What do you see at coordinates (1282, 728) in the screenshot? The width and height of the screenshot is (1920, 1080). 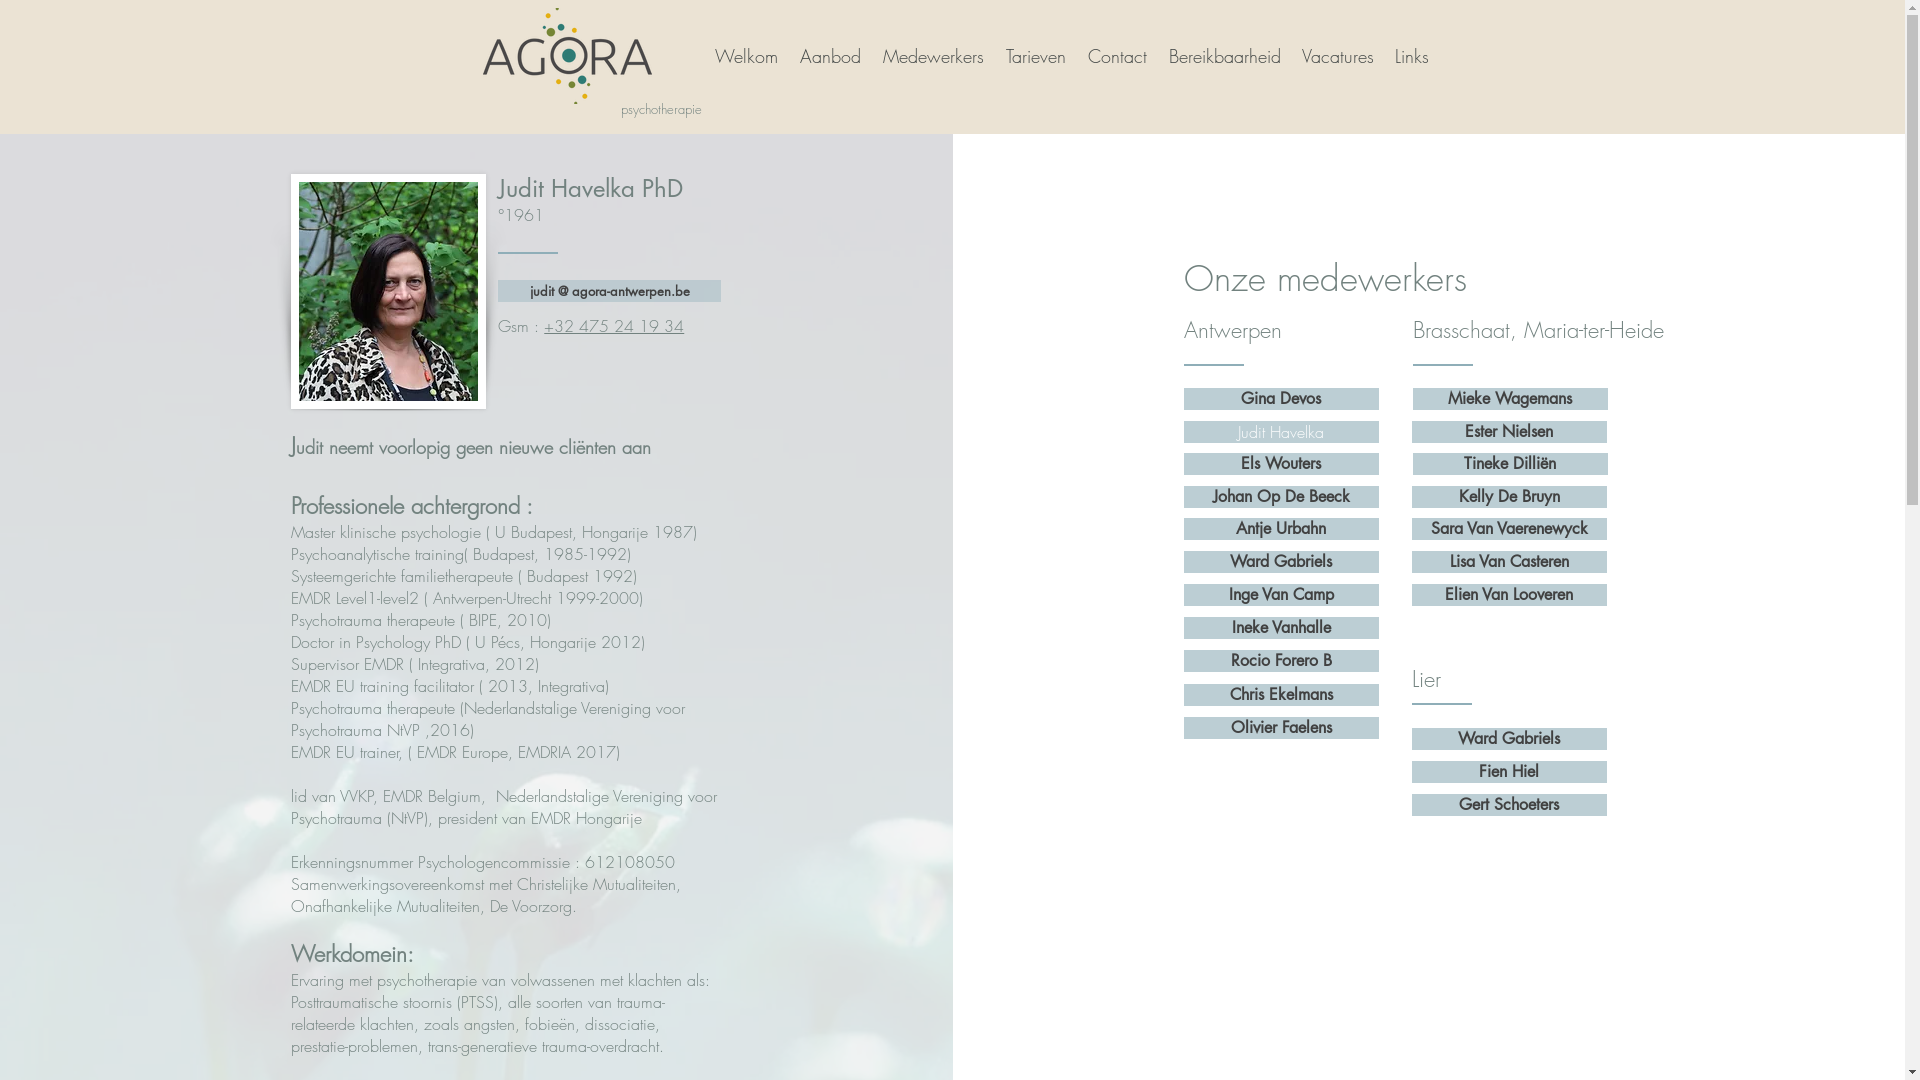 I see `Olivier Faelens` at bounding box center [1282, 728].